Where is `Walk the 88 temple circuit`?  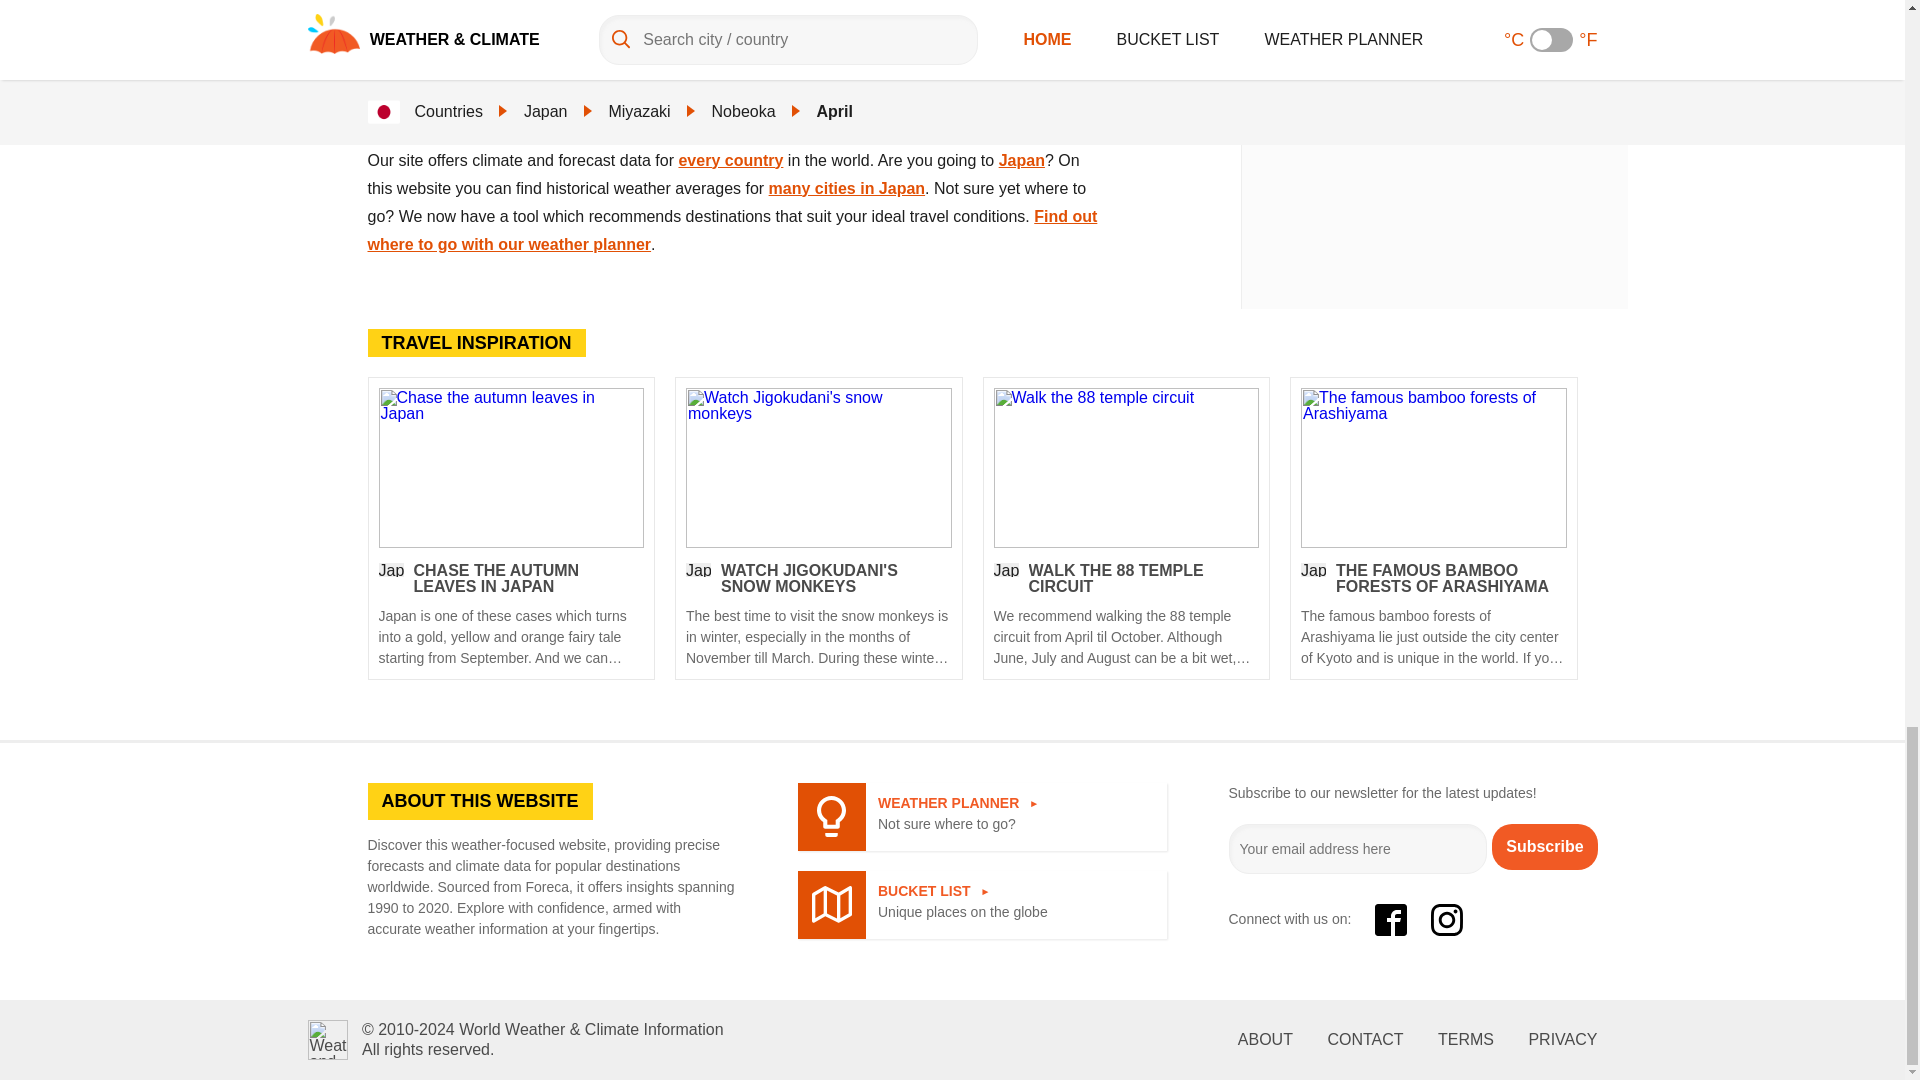
Walk the 88 temple circuit is located at coordinates (1126, 614).